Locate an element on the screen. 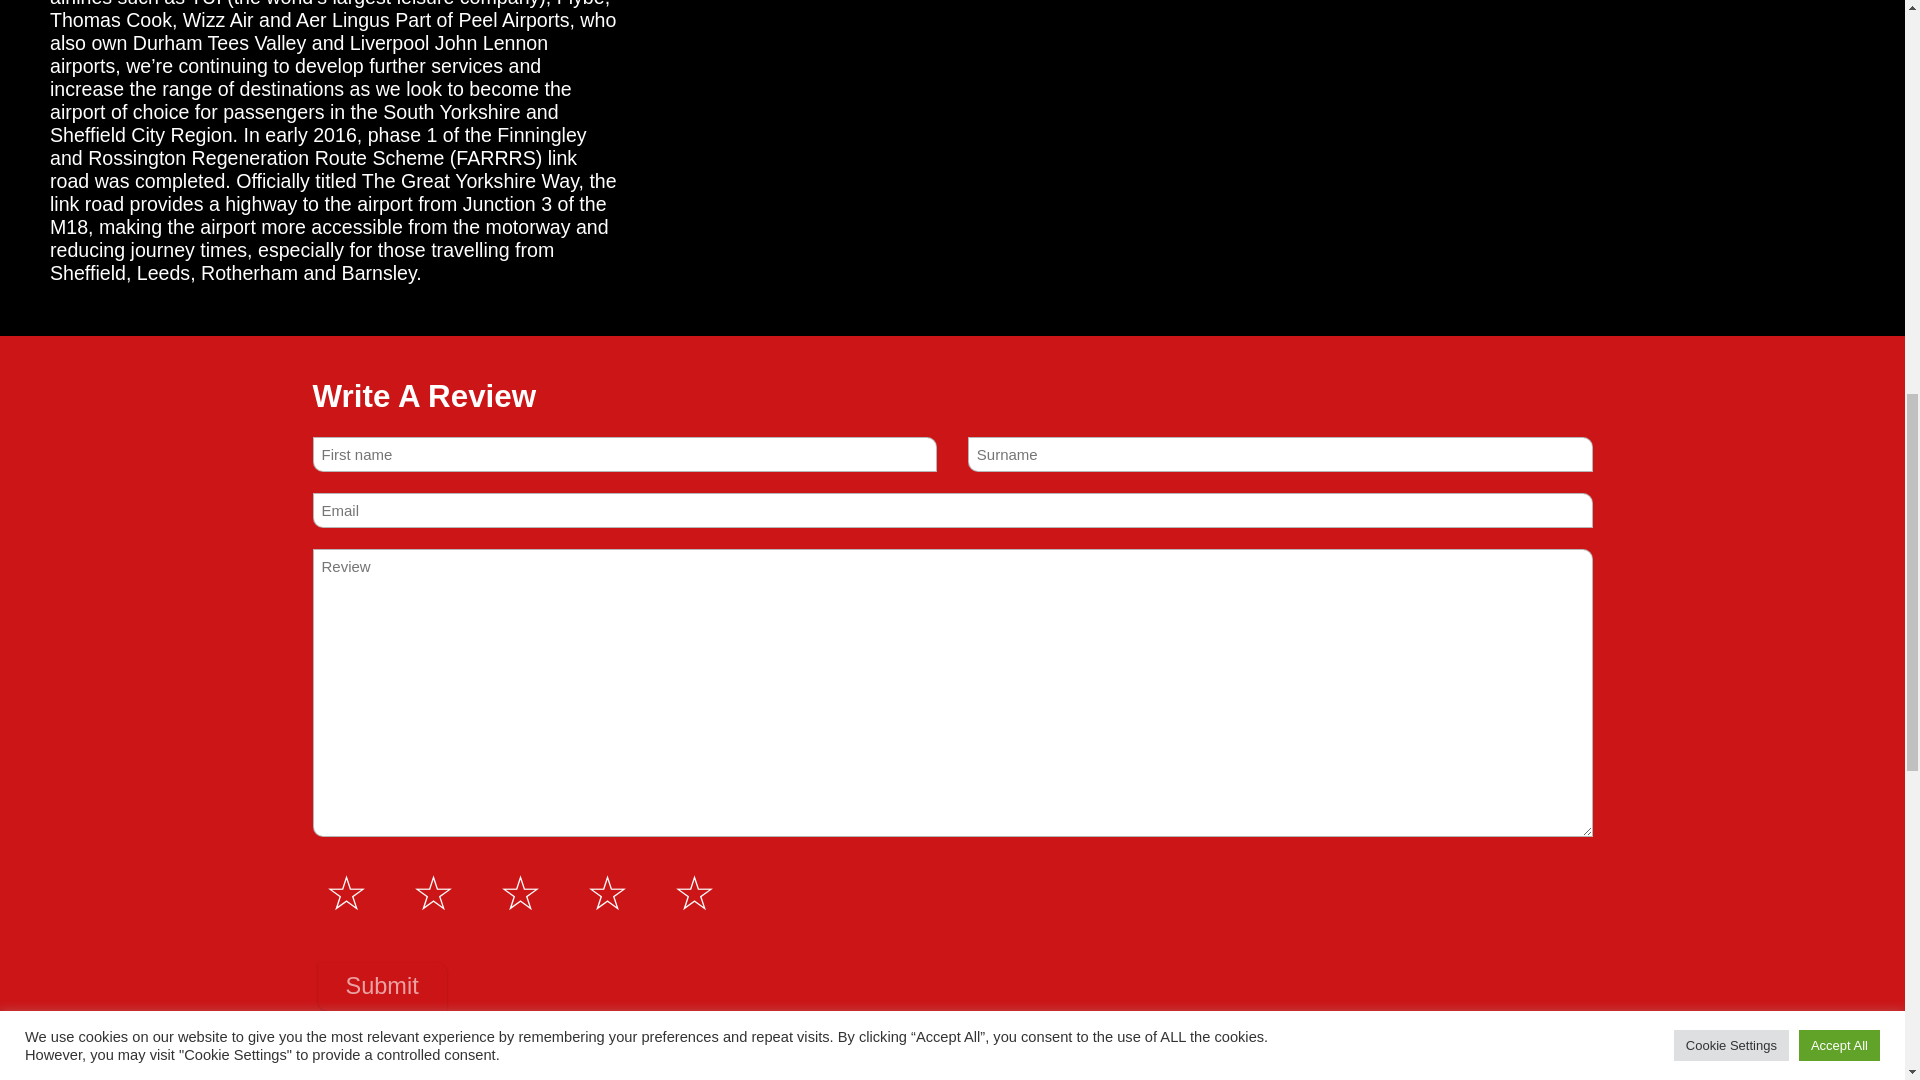 The image size is (1920, 1080). 4 is located at coordinates (324, 866).